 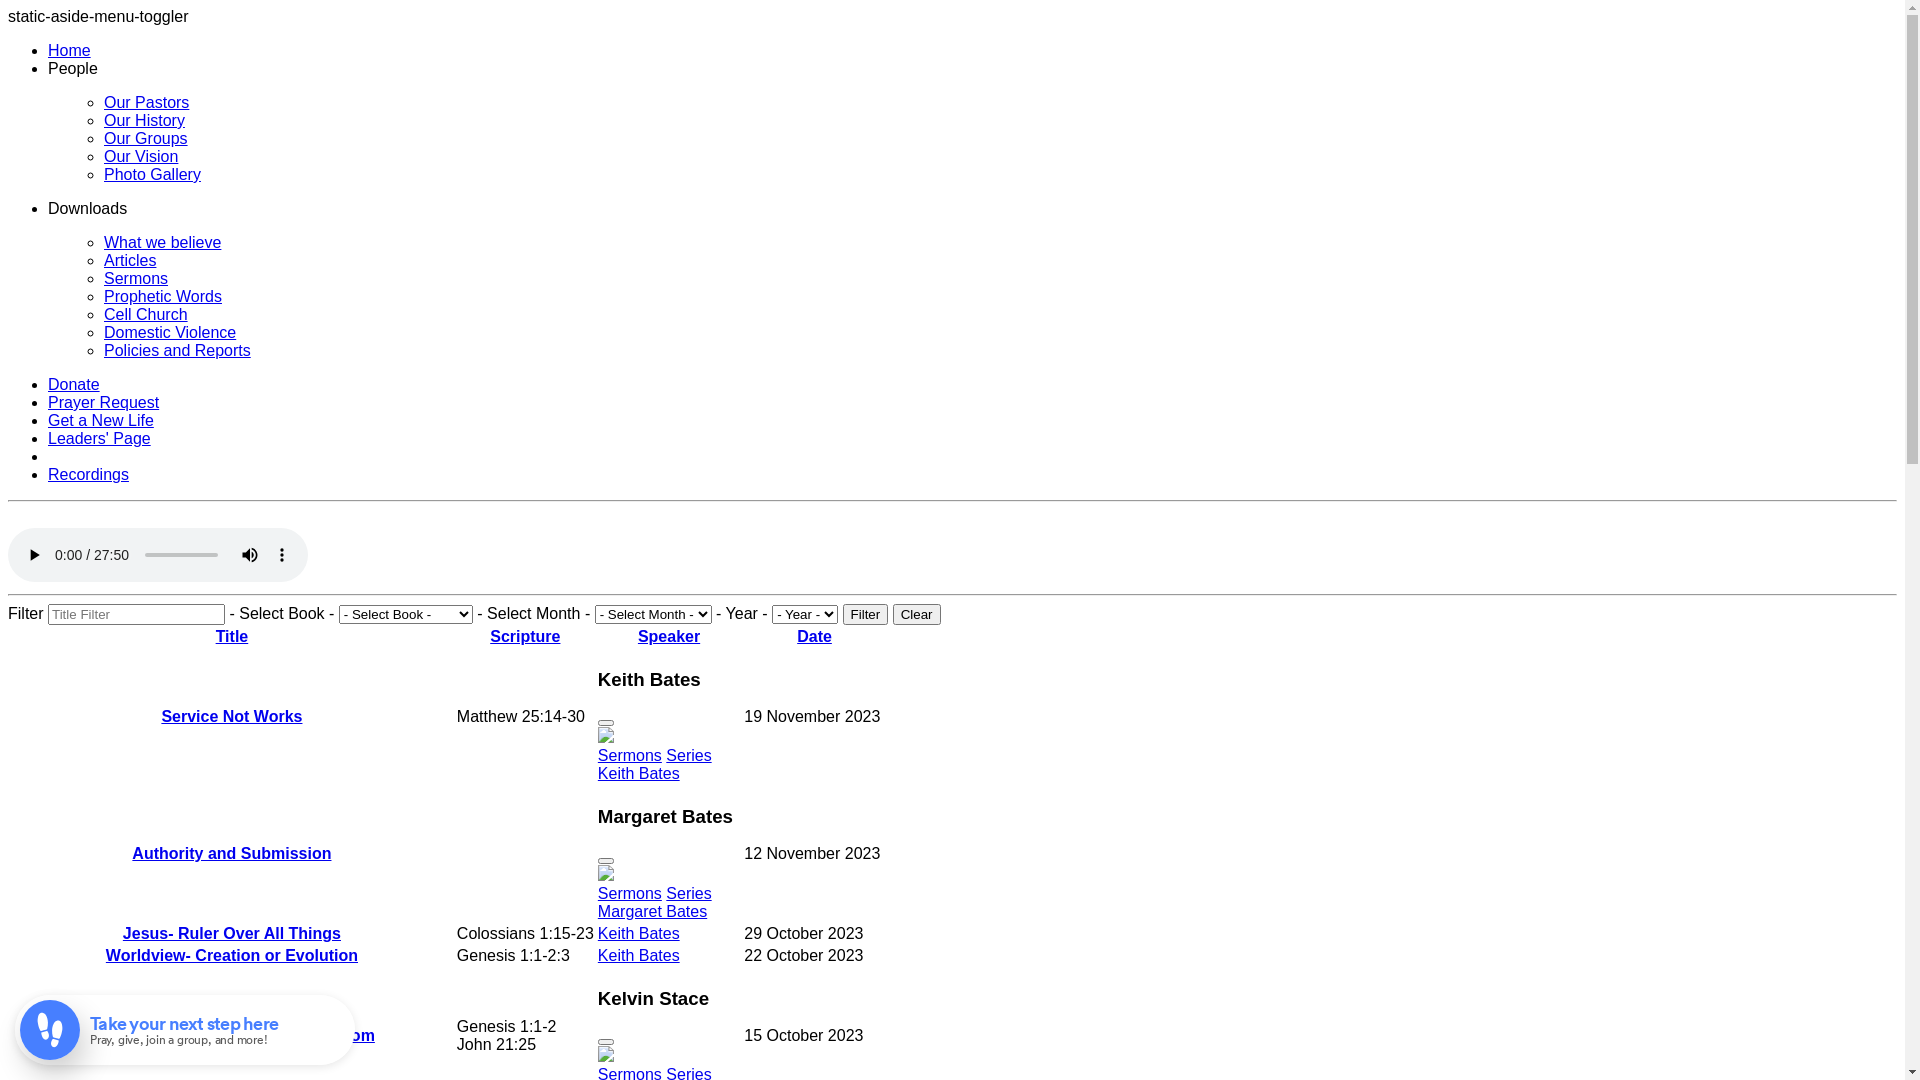 What do you see at coordinates (146, 138) in the screenshot?
I see `Our Groups` at bounding box center [146, 138].